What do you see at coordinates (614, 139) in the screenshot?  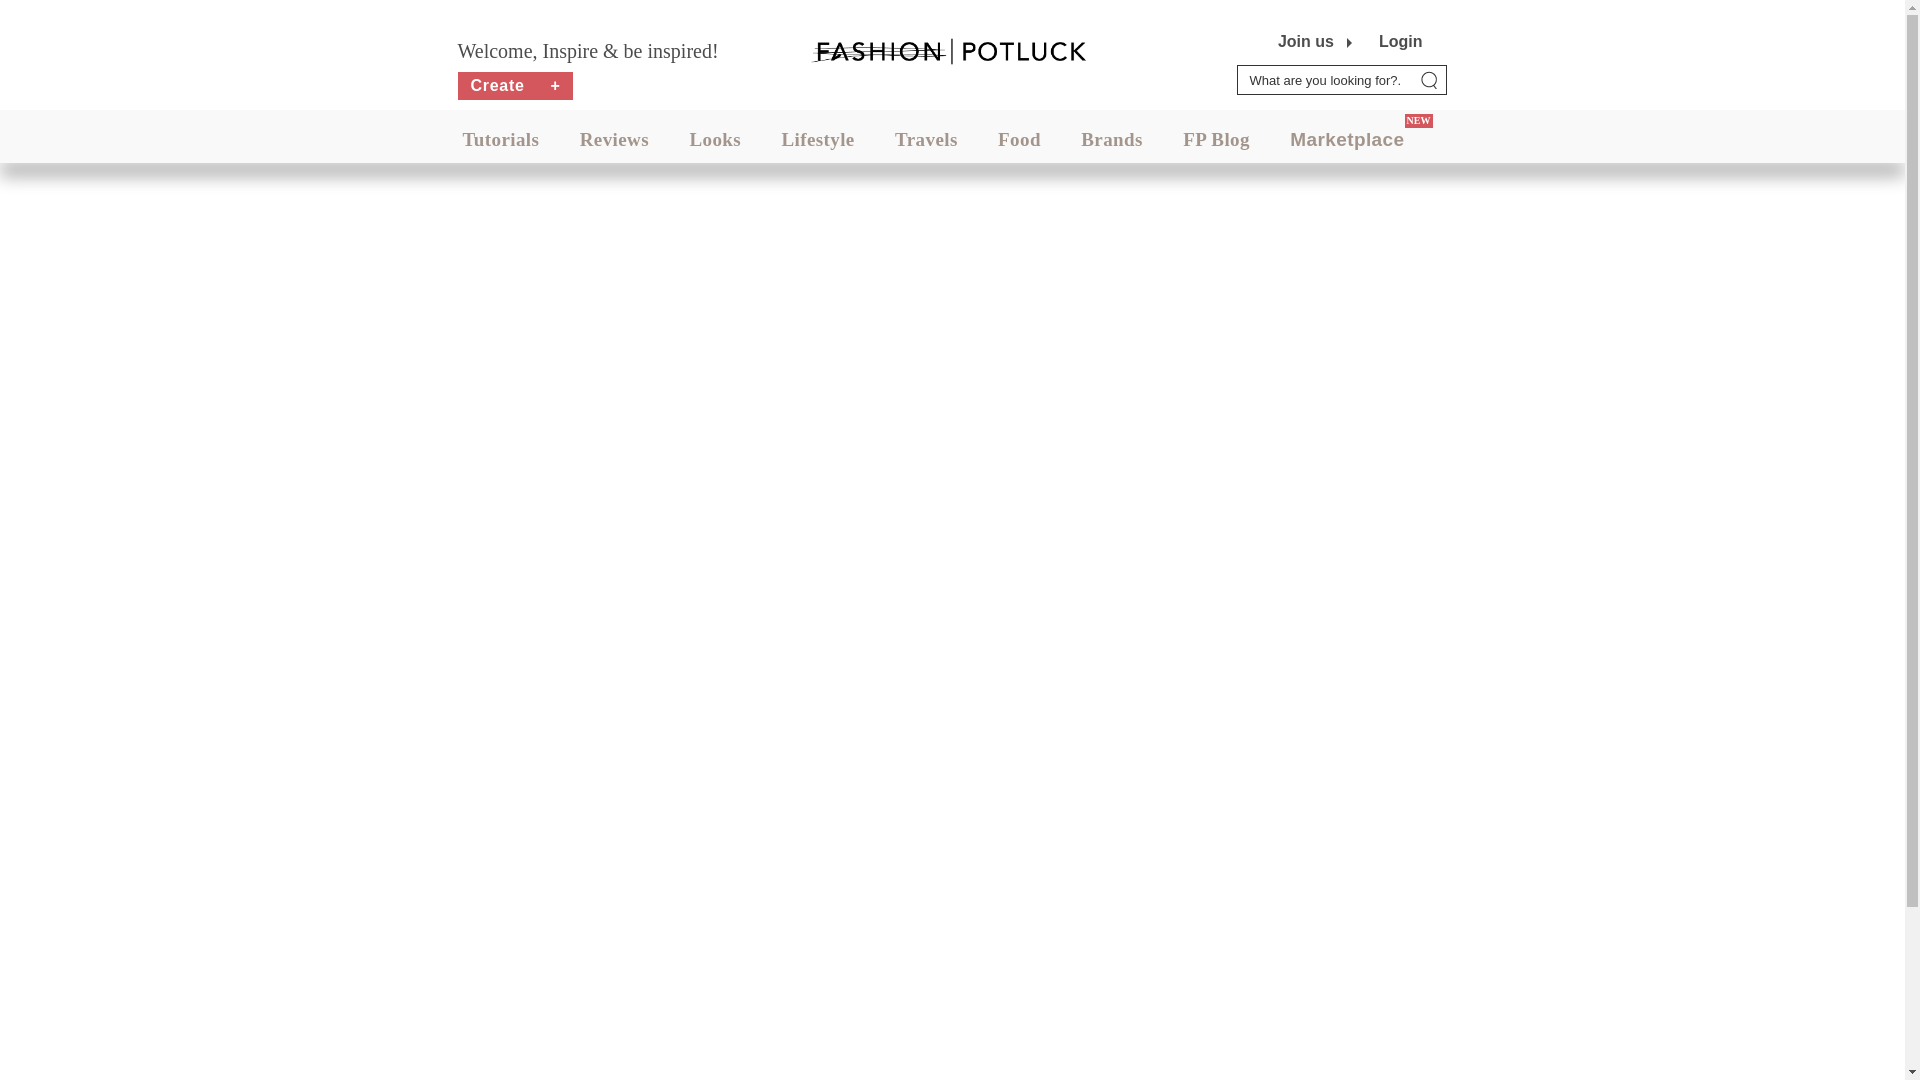 I see `Reviews` at bounding box center [614, 139].